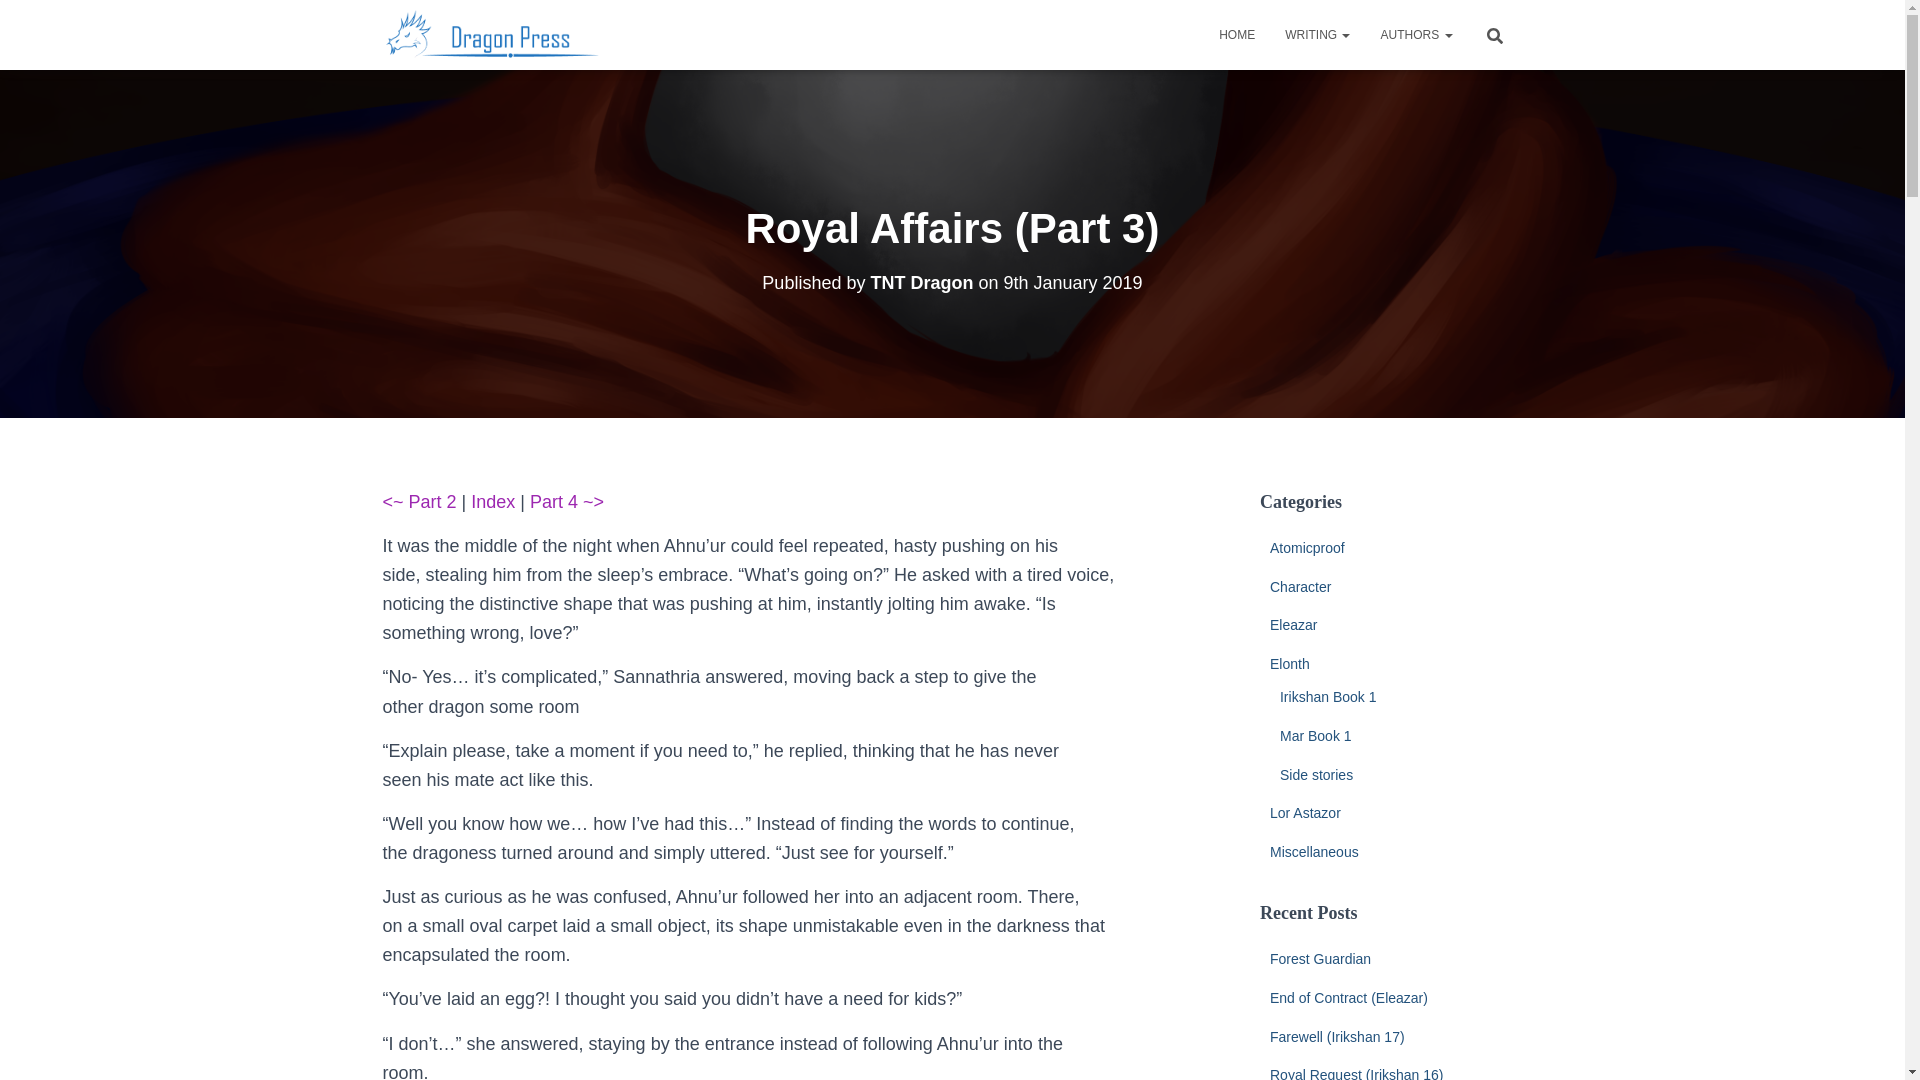  Describe the element at coordinates (1300, 586) in the screenshot. I see `Character` at that location.